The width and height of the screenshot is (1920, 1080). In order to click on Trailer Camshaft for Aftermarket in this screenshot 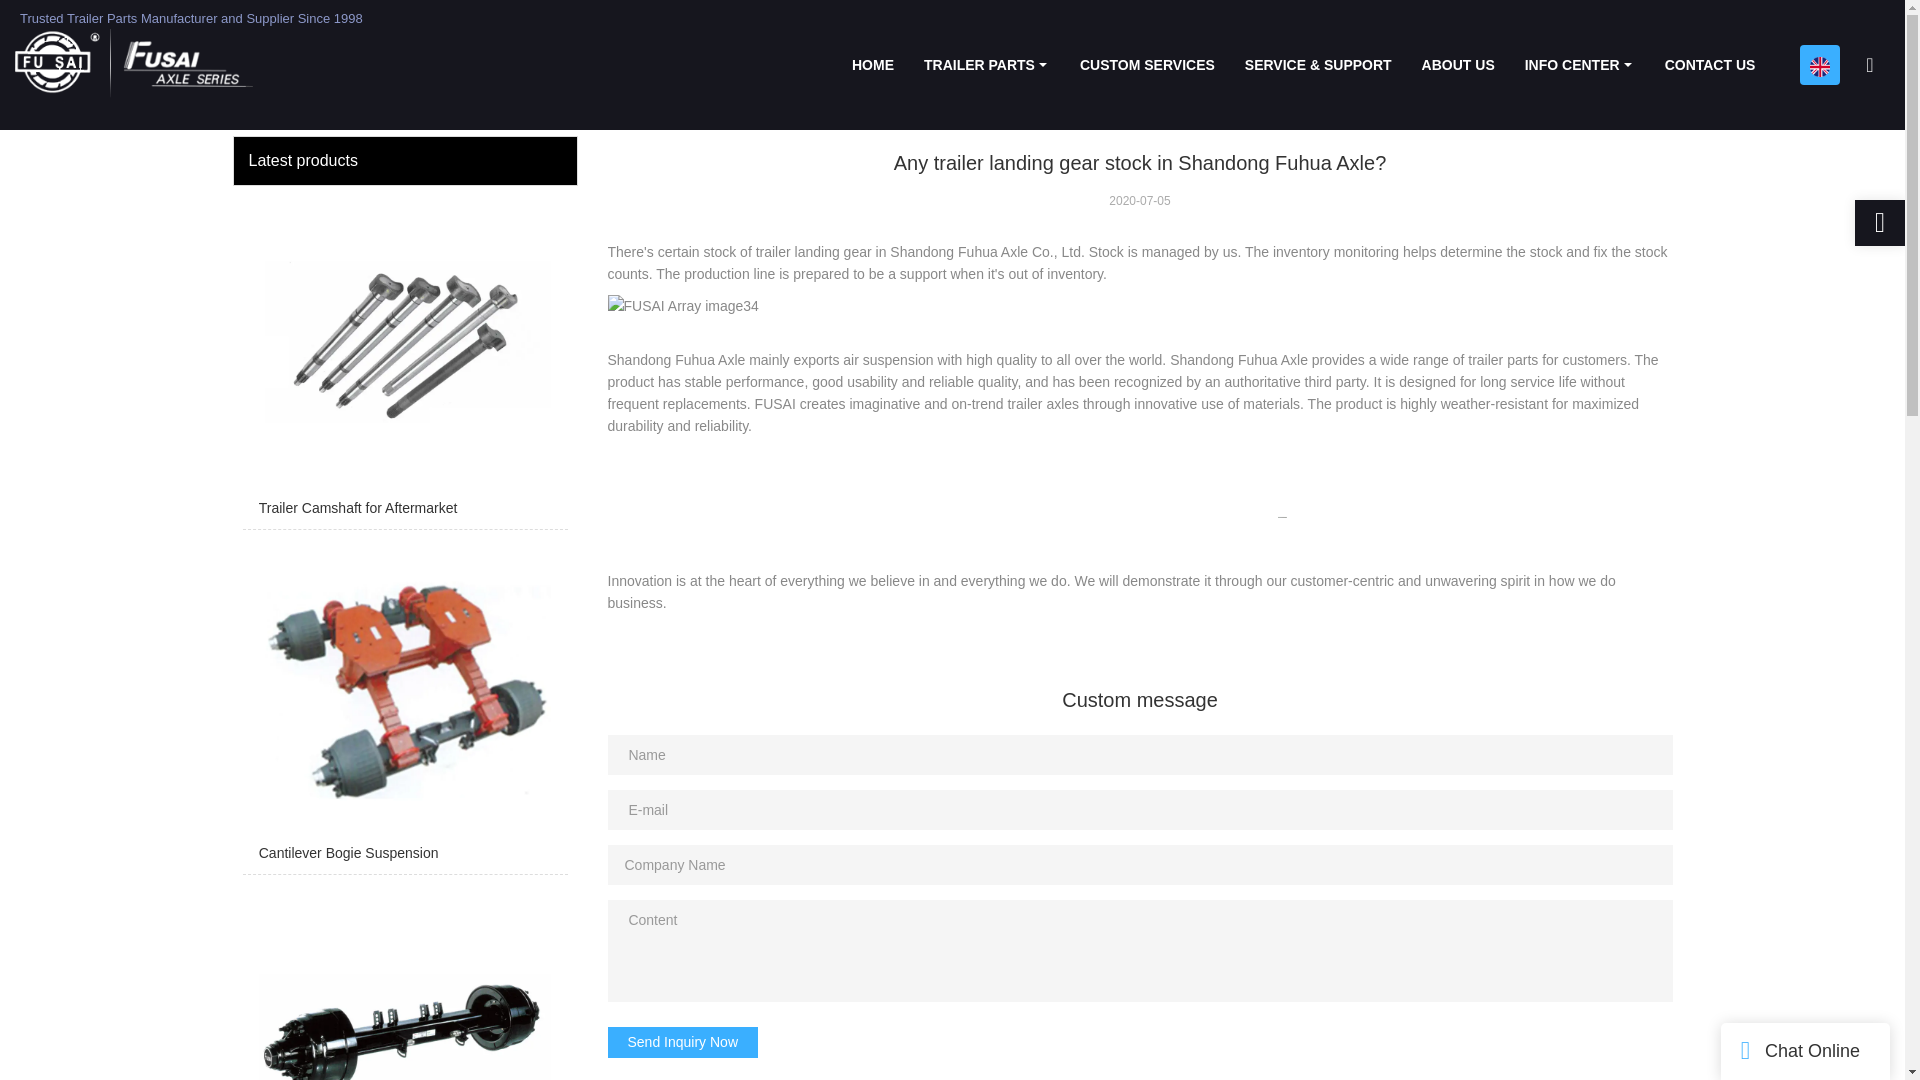, I will do `click(404, 362)`.